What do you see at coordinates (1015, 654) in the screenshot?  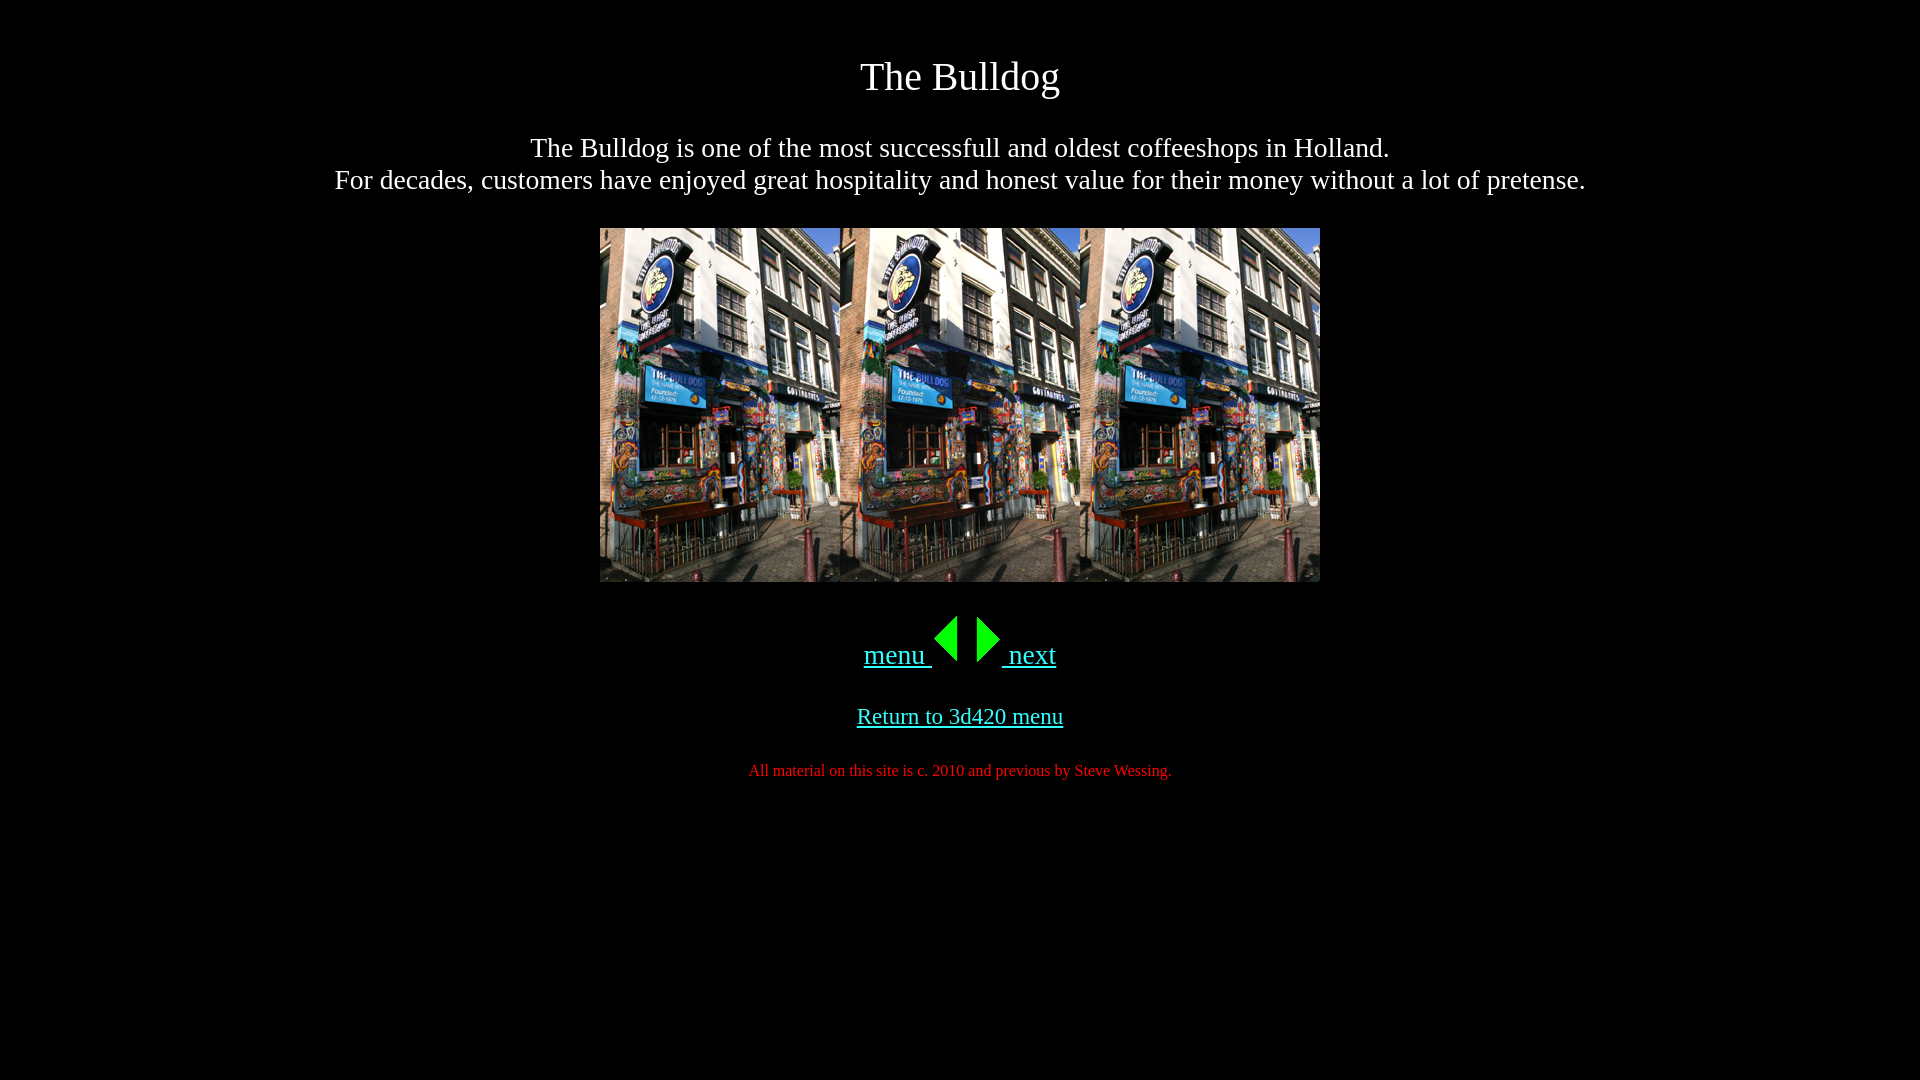 I see `next` at bounding box center [1015, 654].